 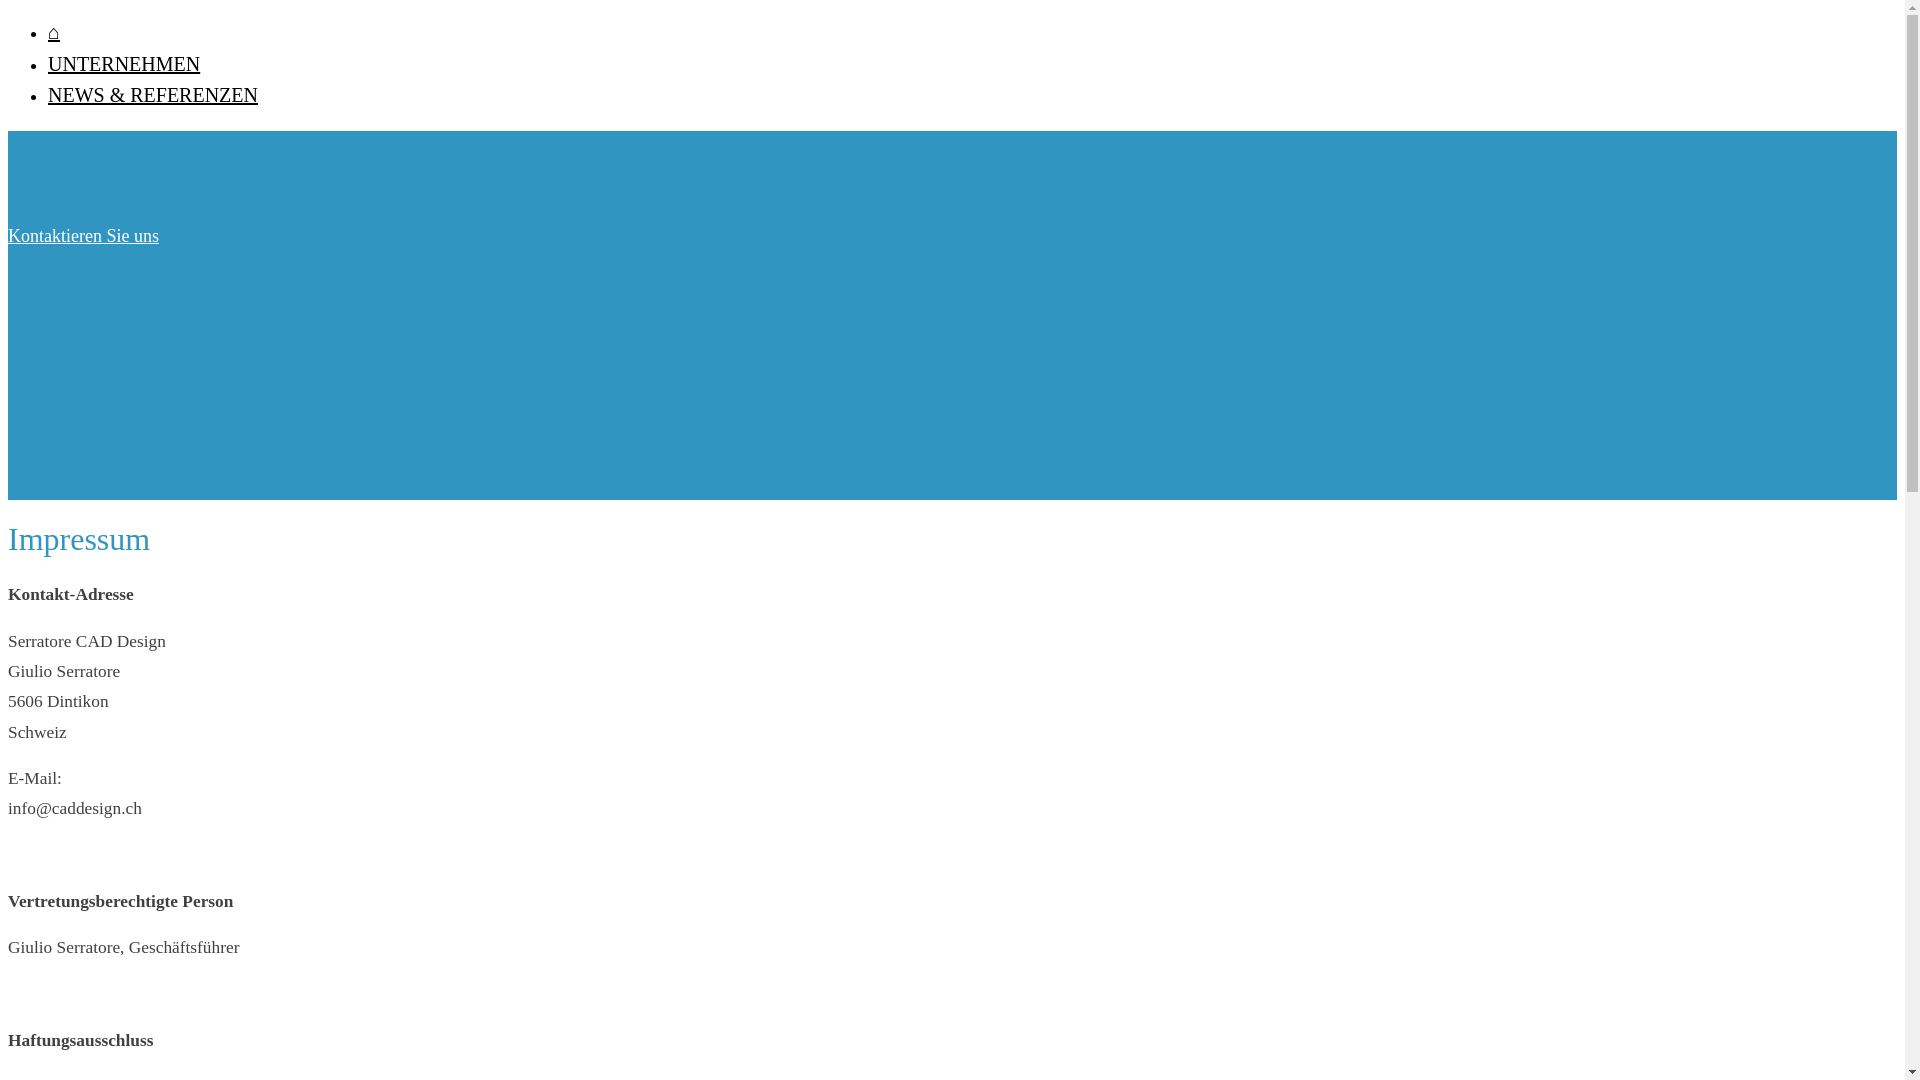 I want to click on Kontaktieren Sie uns, so click(x=84, y=236).